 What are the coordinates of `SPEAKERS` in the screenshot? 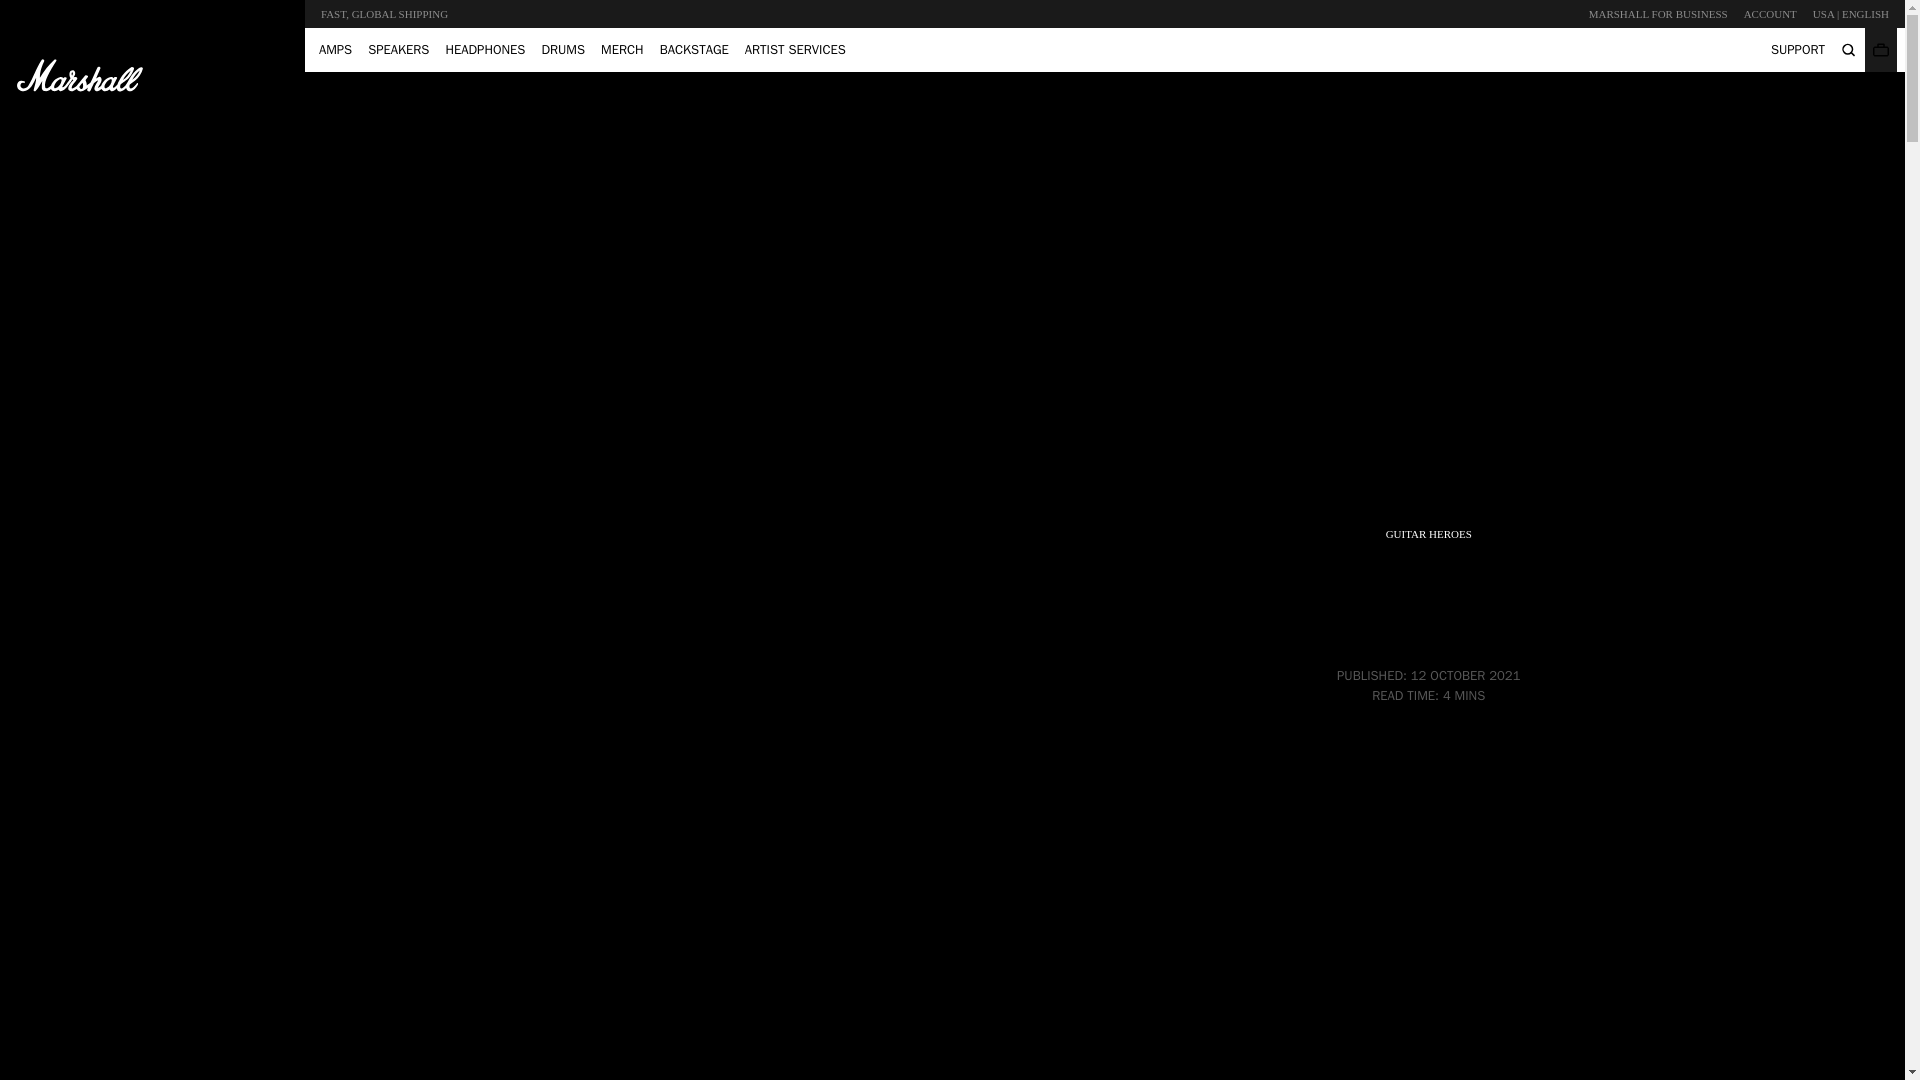 It's located at (398, 49).